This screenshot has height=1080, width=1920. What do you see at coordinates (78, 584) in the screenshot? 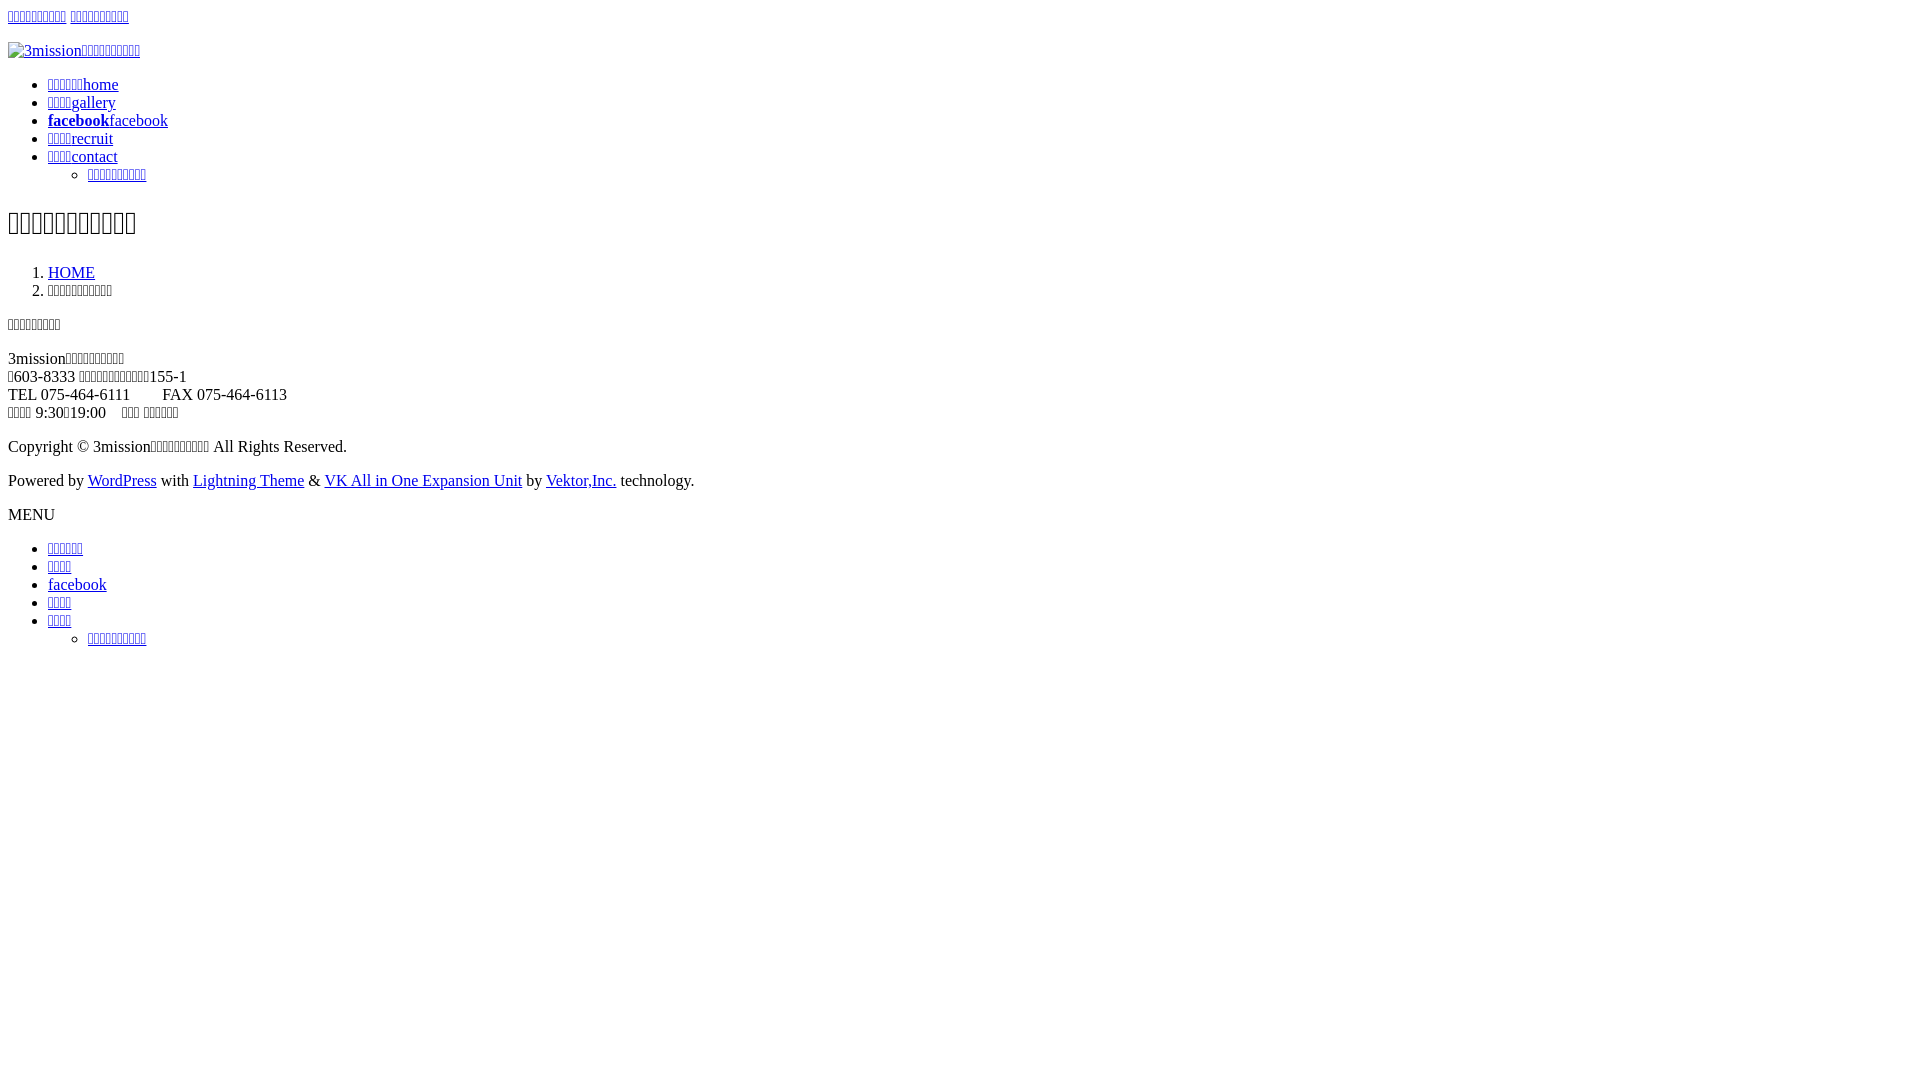
I see `facebook` at bounding box center [78, 584].